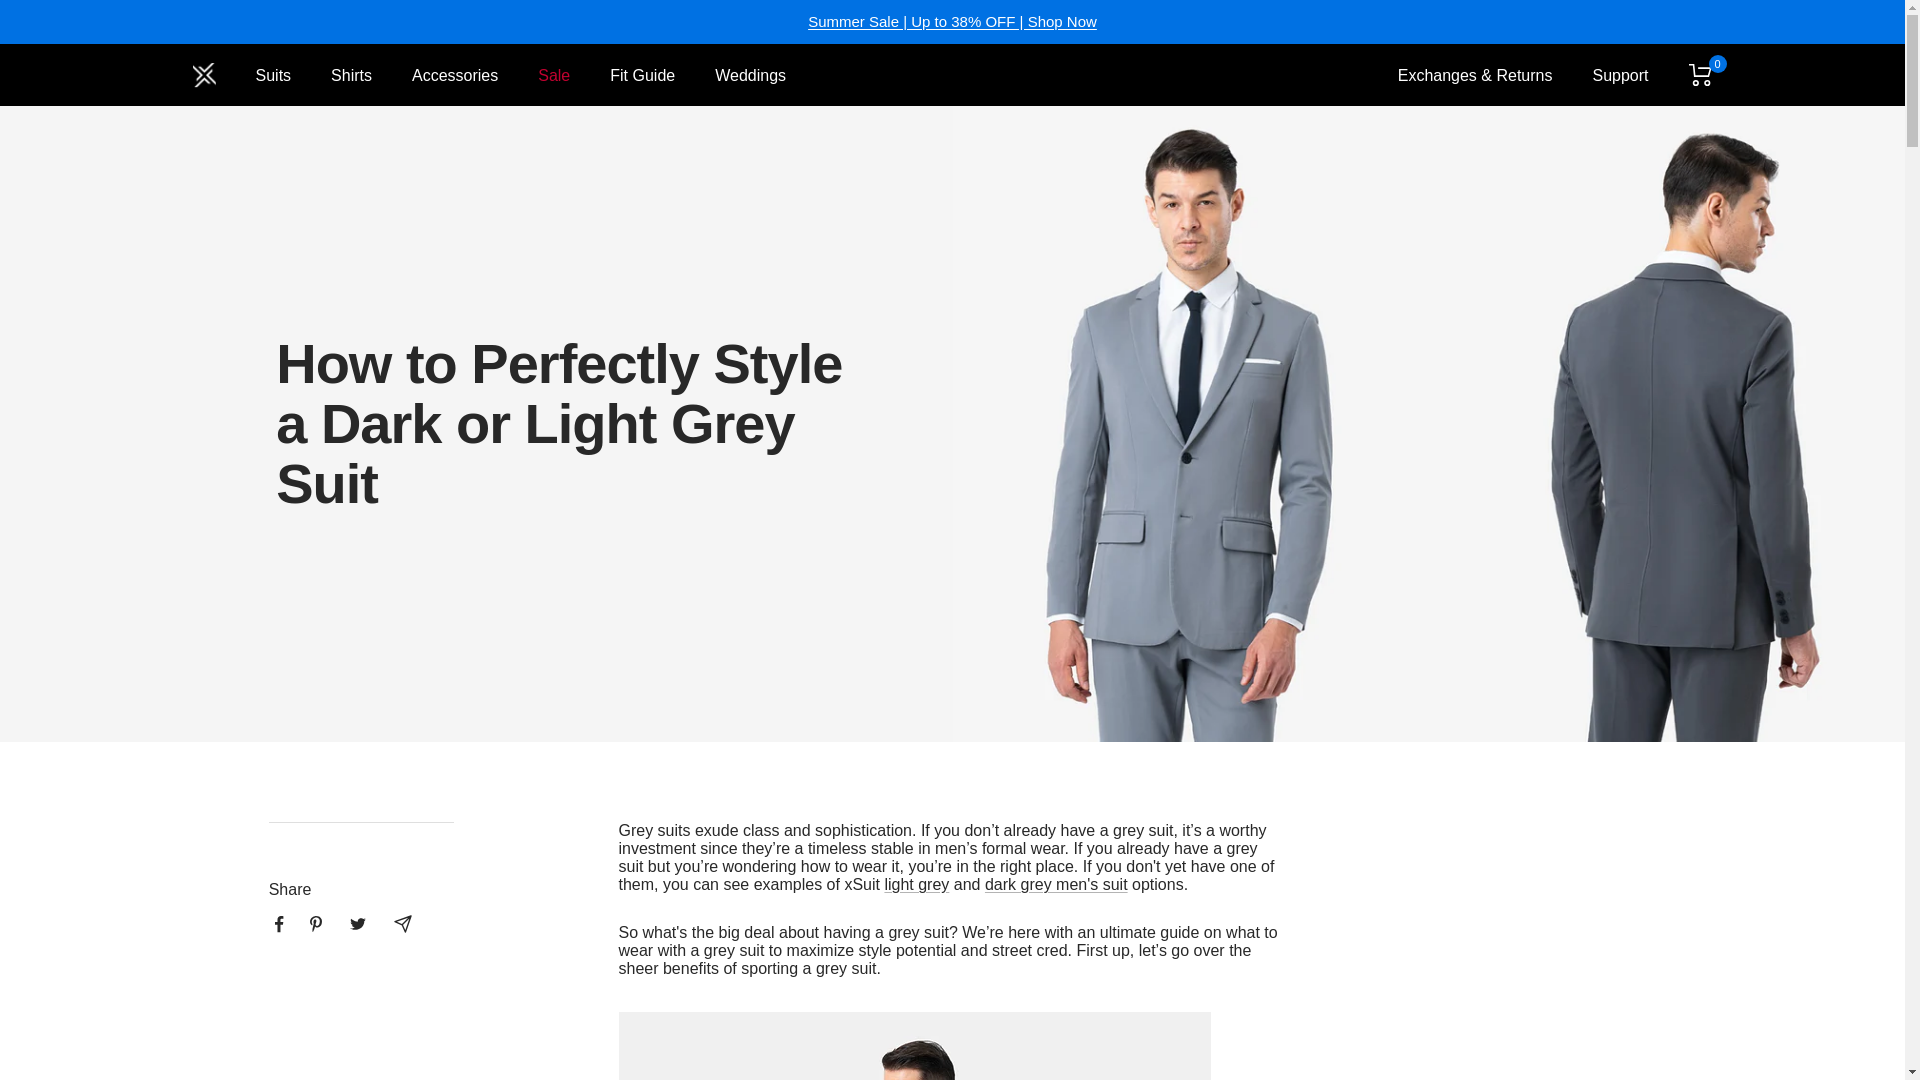  What do you see at coordinates (273, 75) in the screenshot?
I see `Suits` at bounding box center [273, 75].